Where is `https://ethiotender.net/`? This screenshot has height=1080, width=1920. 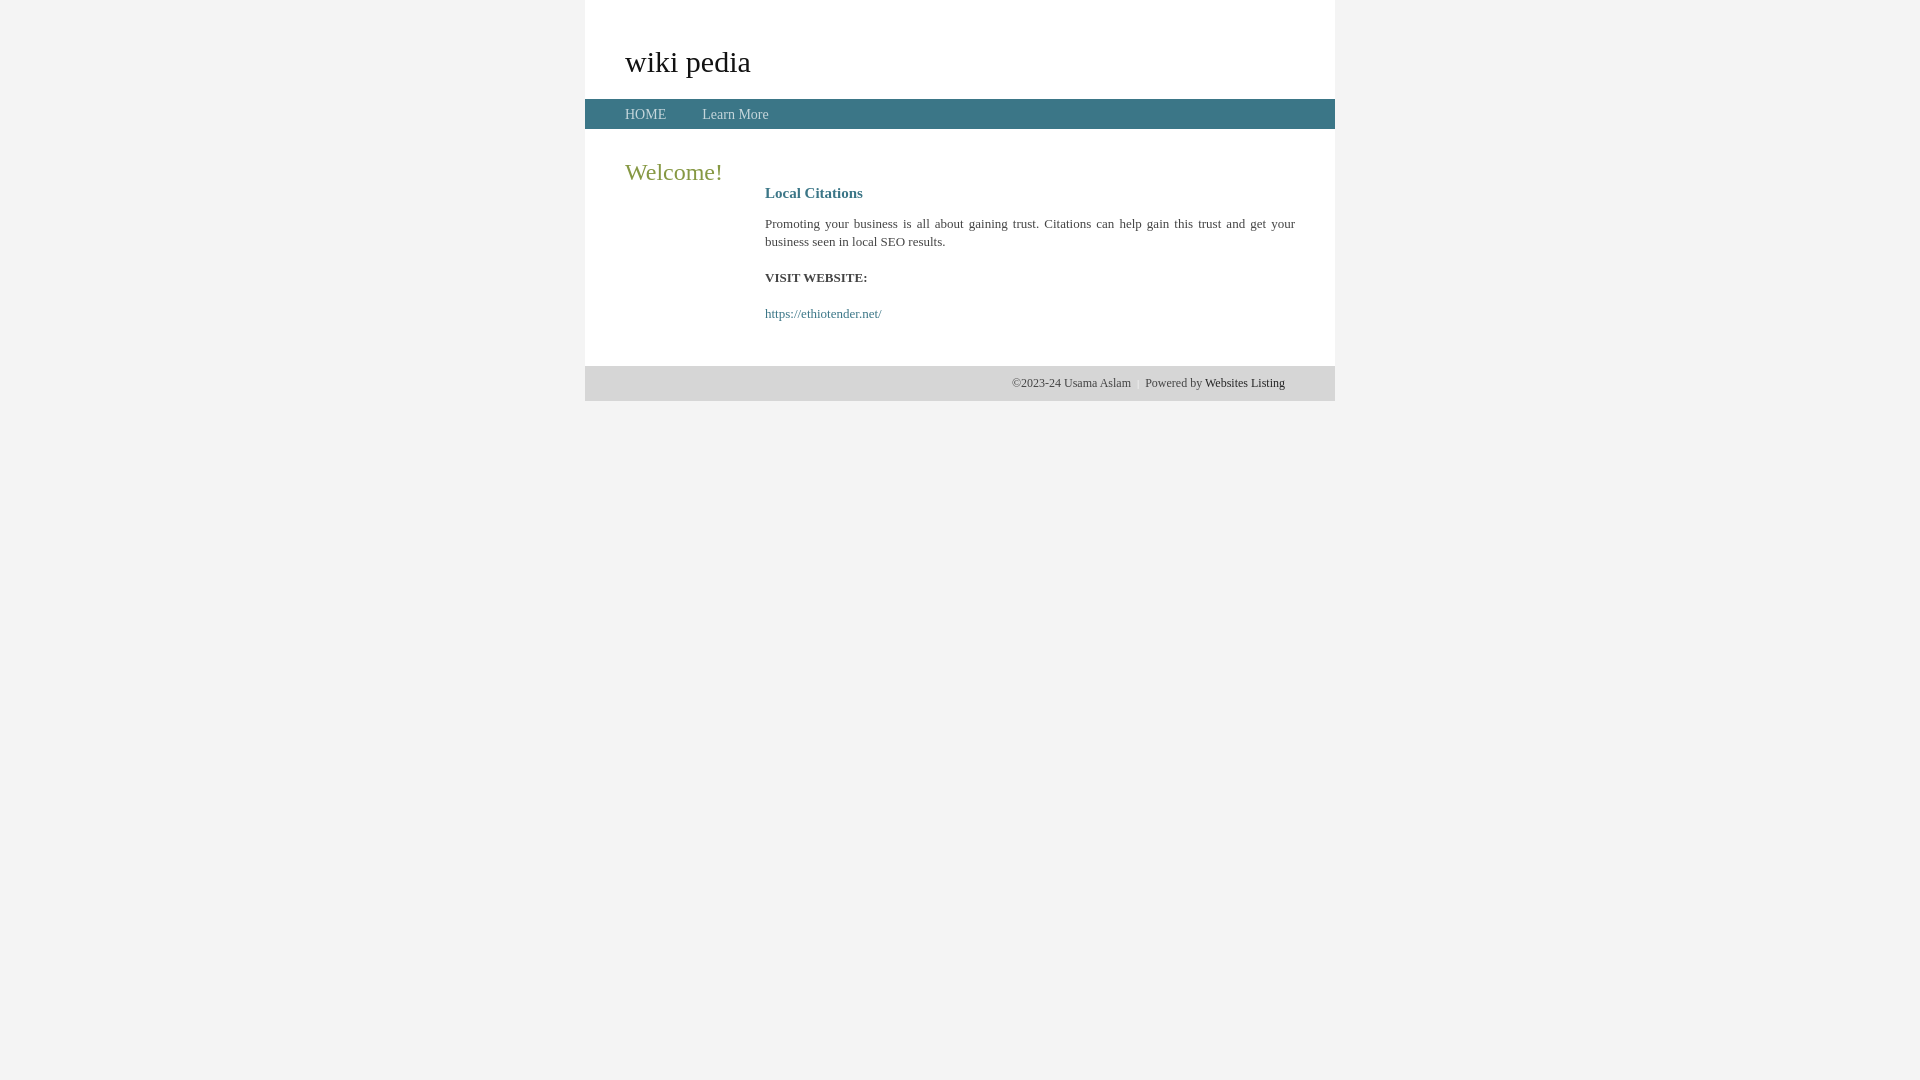 https://ethiotender.net/ is located at coordinates (824, 314).